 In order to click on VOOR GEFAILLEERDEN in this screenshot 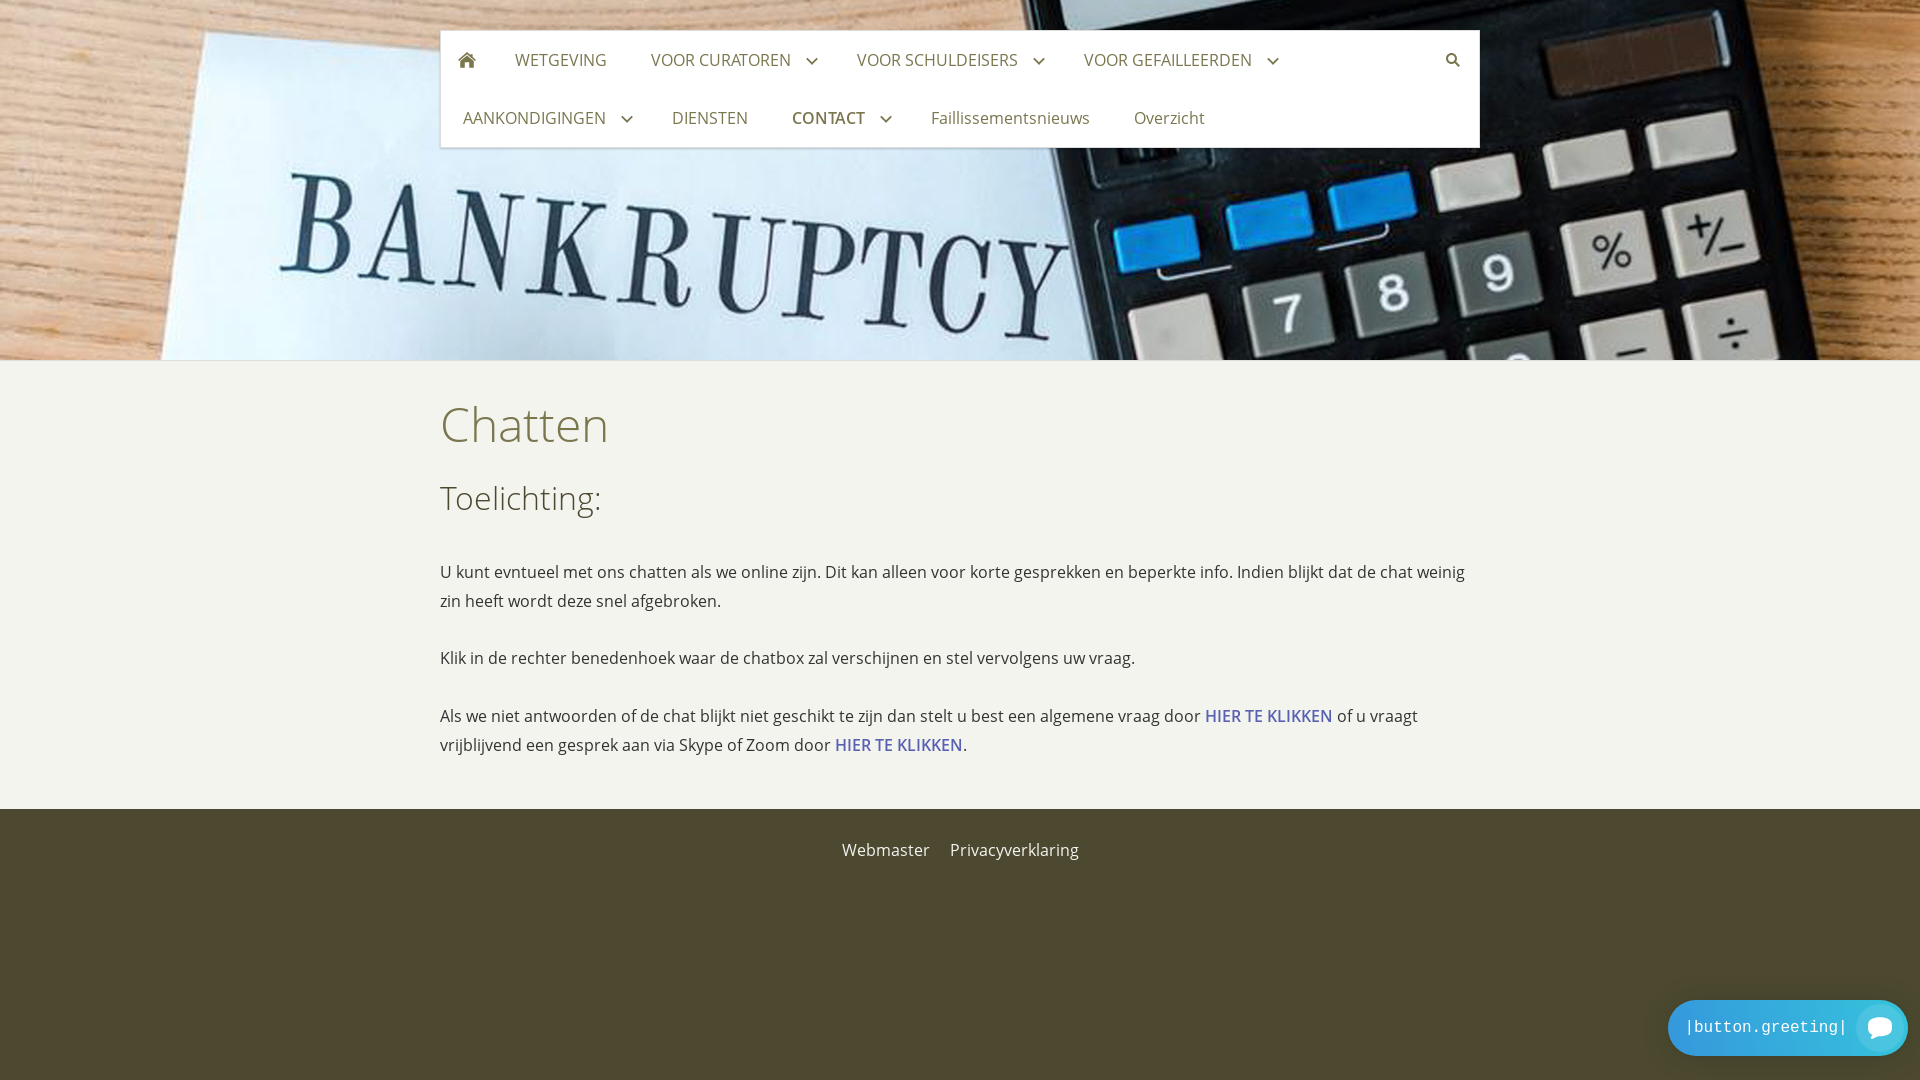, I will do `click(1179, 60)`.